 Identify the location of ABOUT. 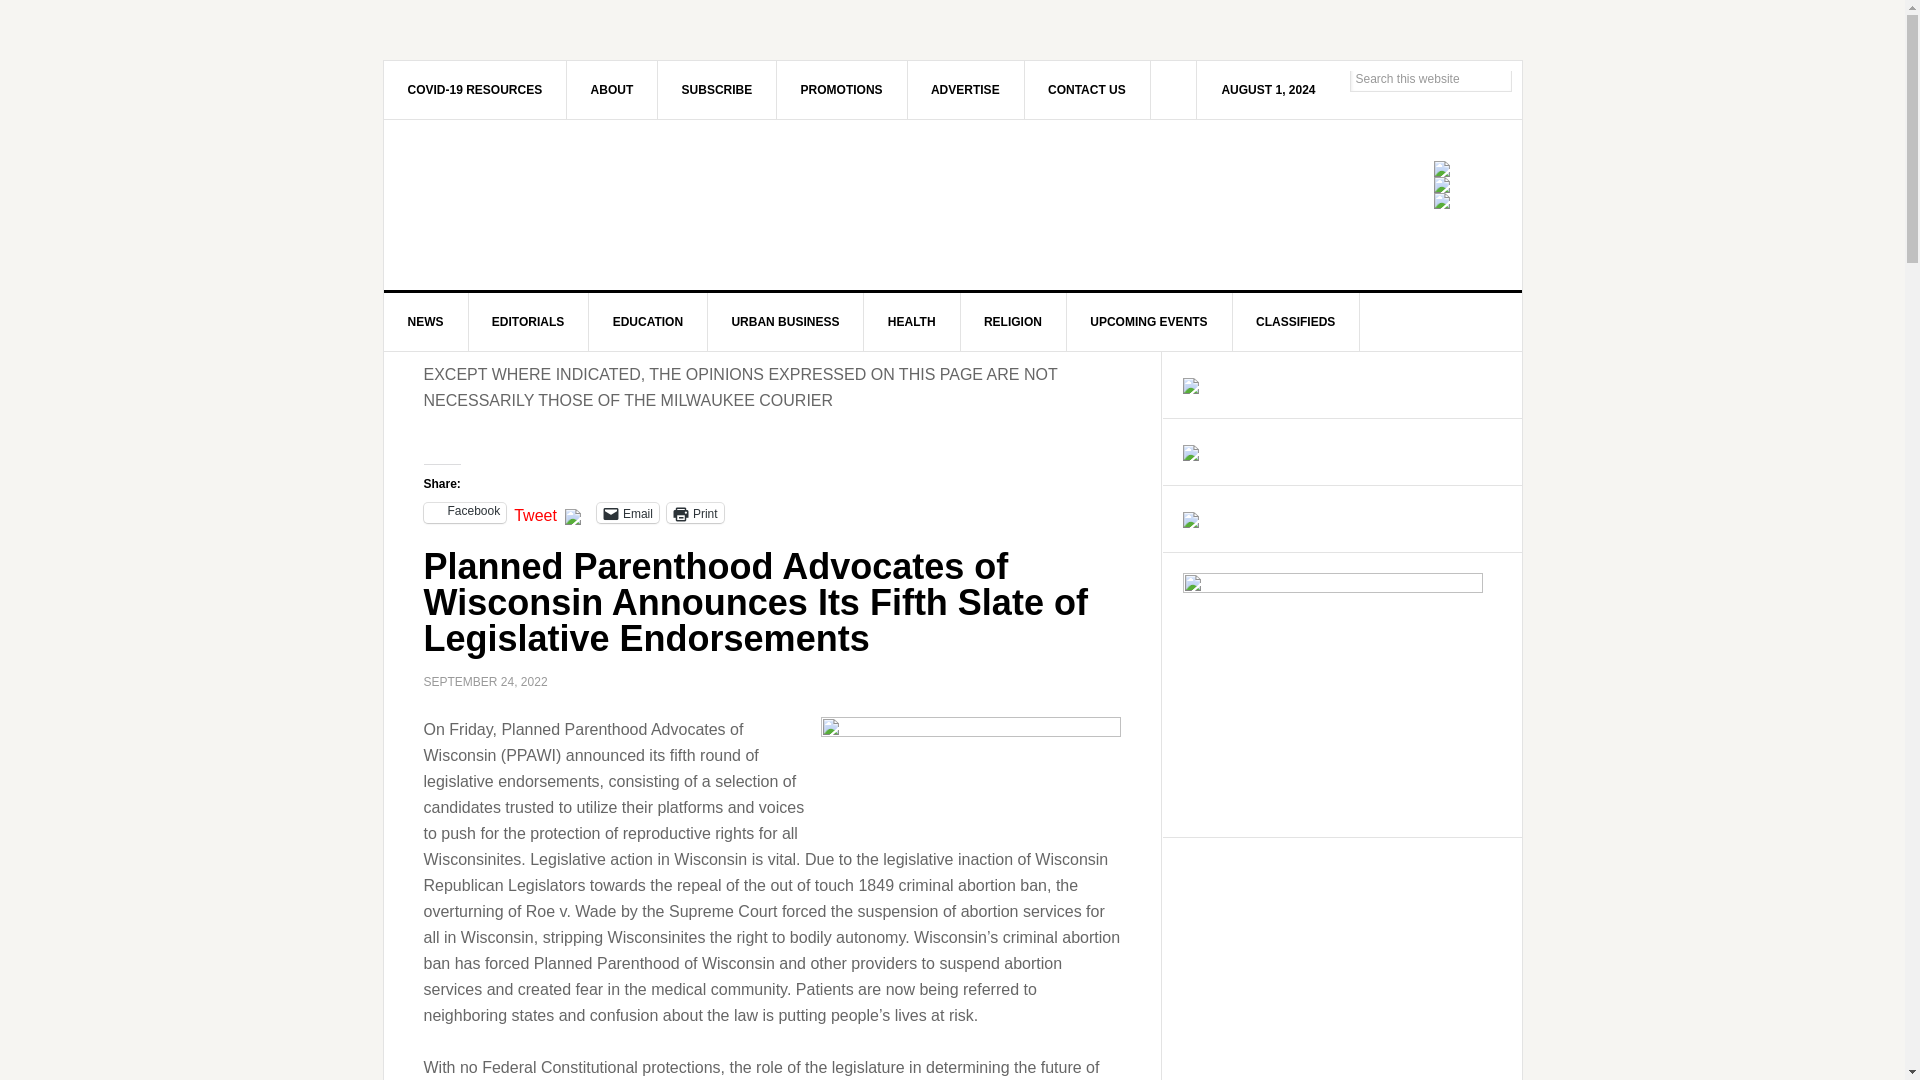
(612, 89).